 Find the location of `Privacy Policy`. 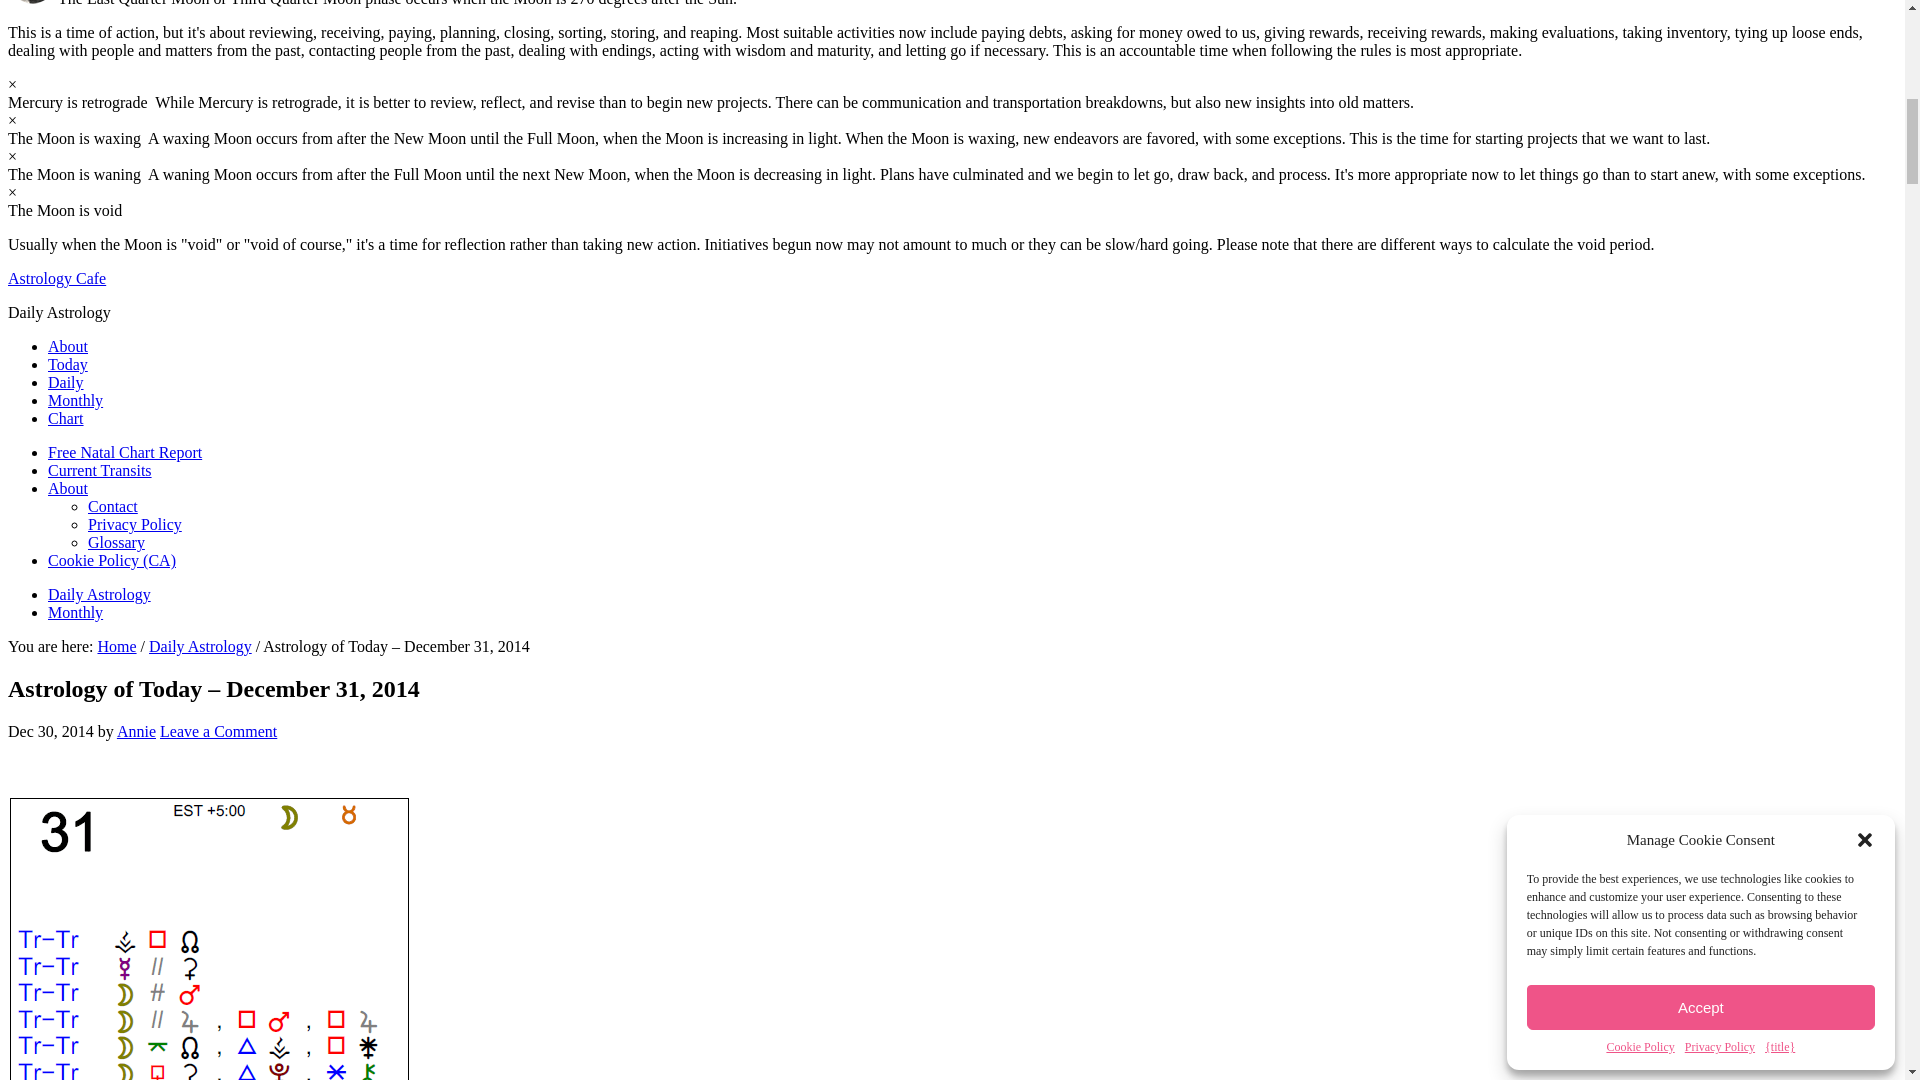

Privacy Policy is located at coordinates (135, 524).